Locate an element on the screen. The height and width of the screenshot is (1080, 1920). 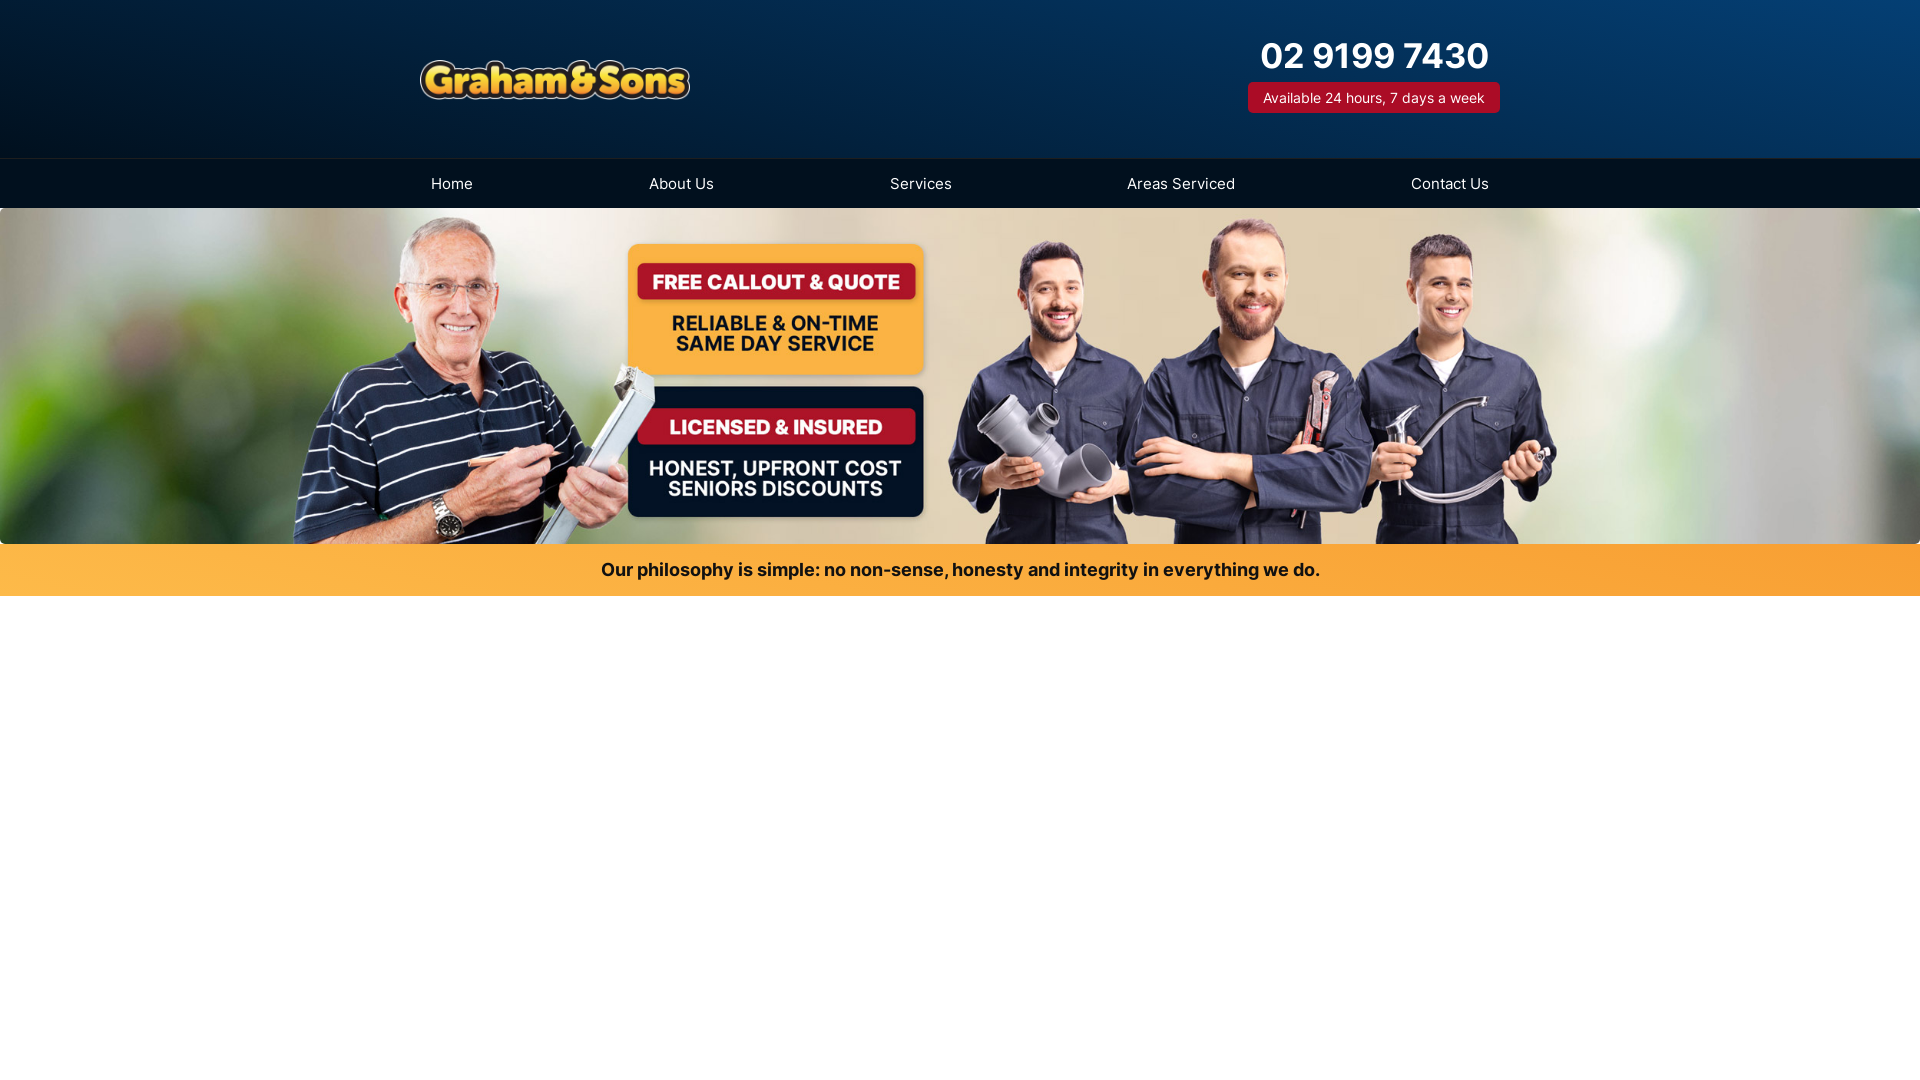
Areas Serviced is located at coordinates (1181, 184).